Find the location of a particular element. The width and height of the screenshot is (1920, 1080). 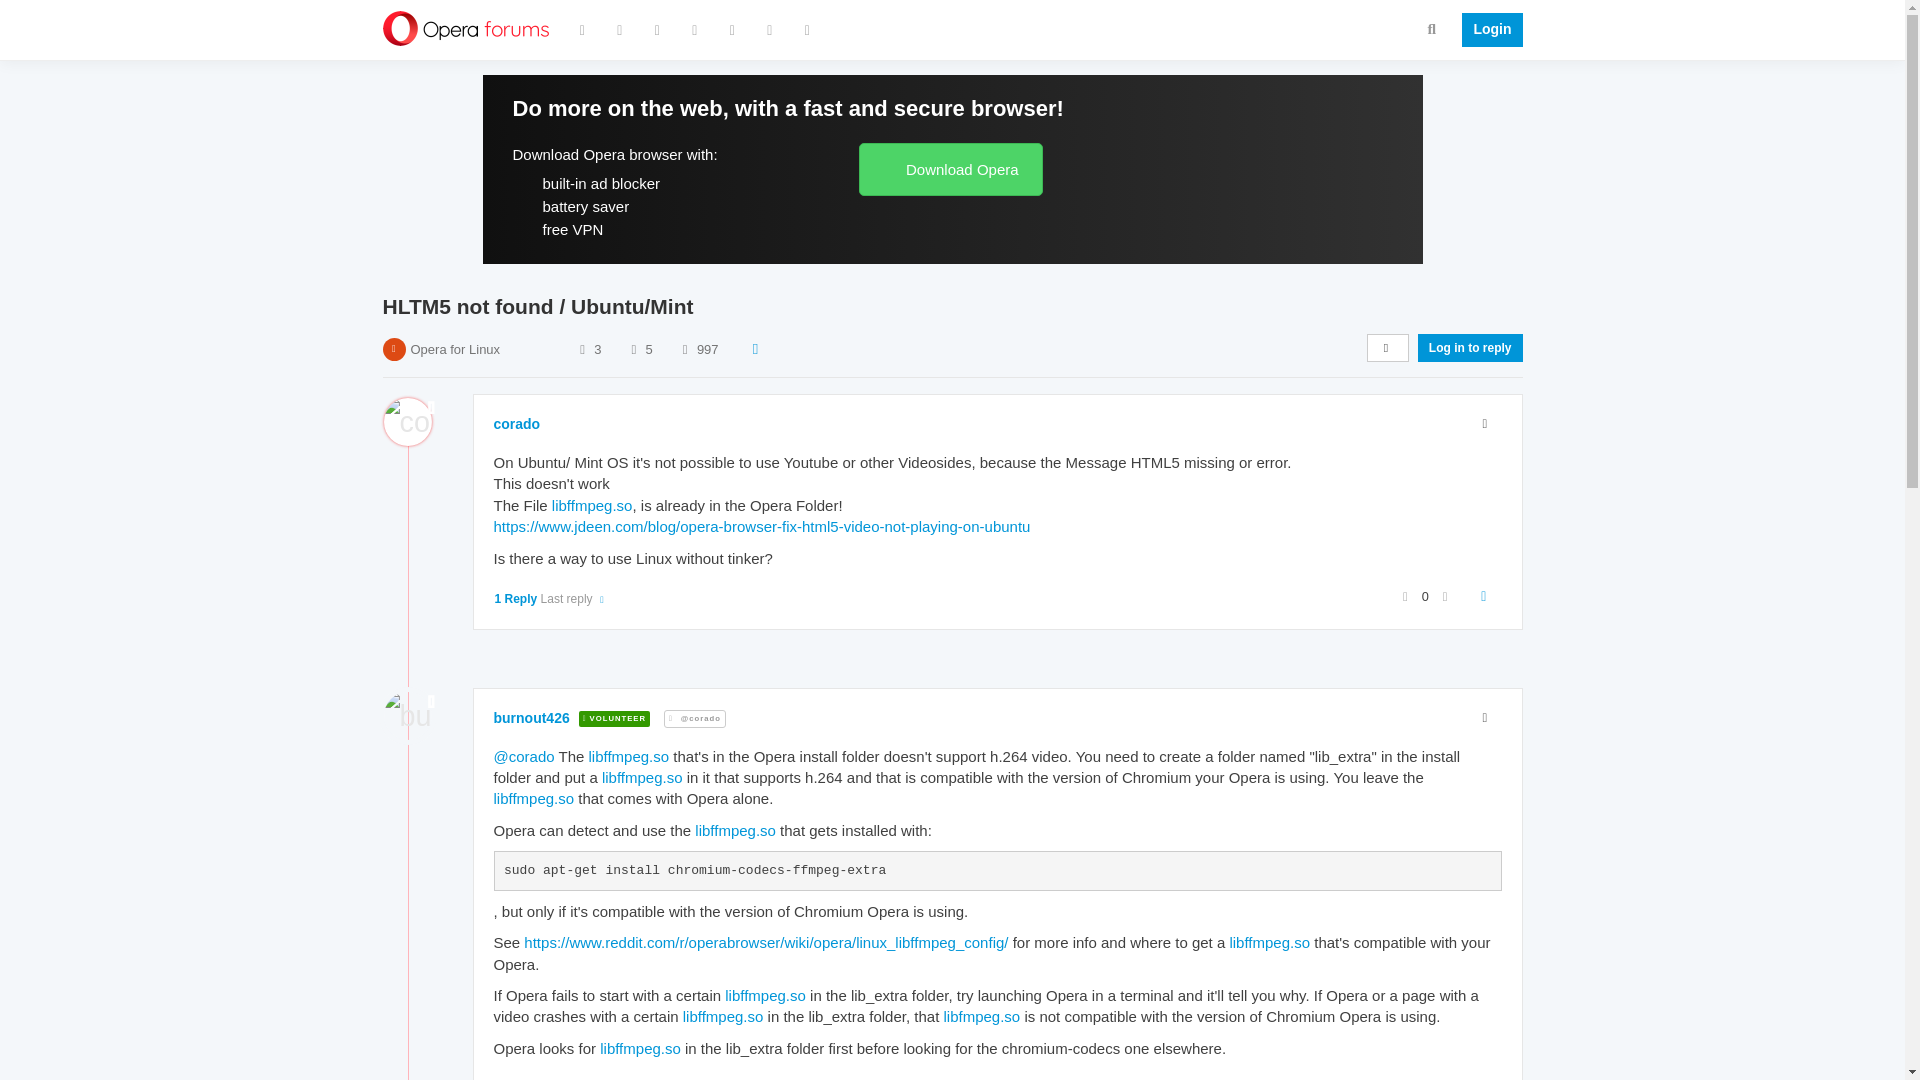

libffmpeg.so is located at coordinates (592, 505).